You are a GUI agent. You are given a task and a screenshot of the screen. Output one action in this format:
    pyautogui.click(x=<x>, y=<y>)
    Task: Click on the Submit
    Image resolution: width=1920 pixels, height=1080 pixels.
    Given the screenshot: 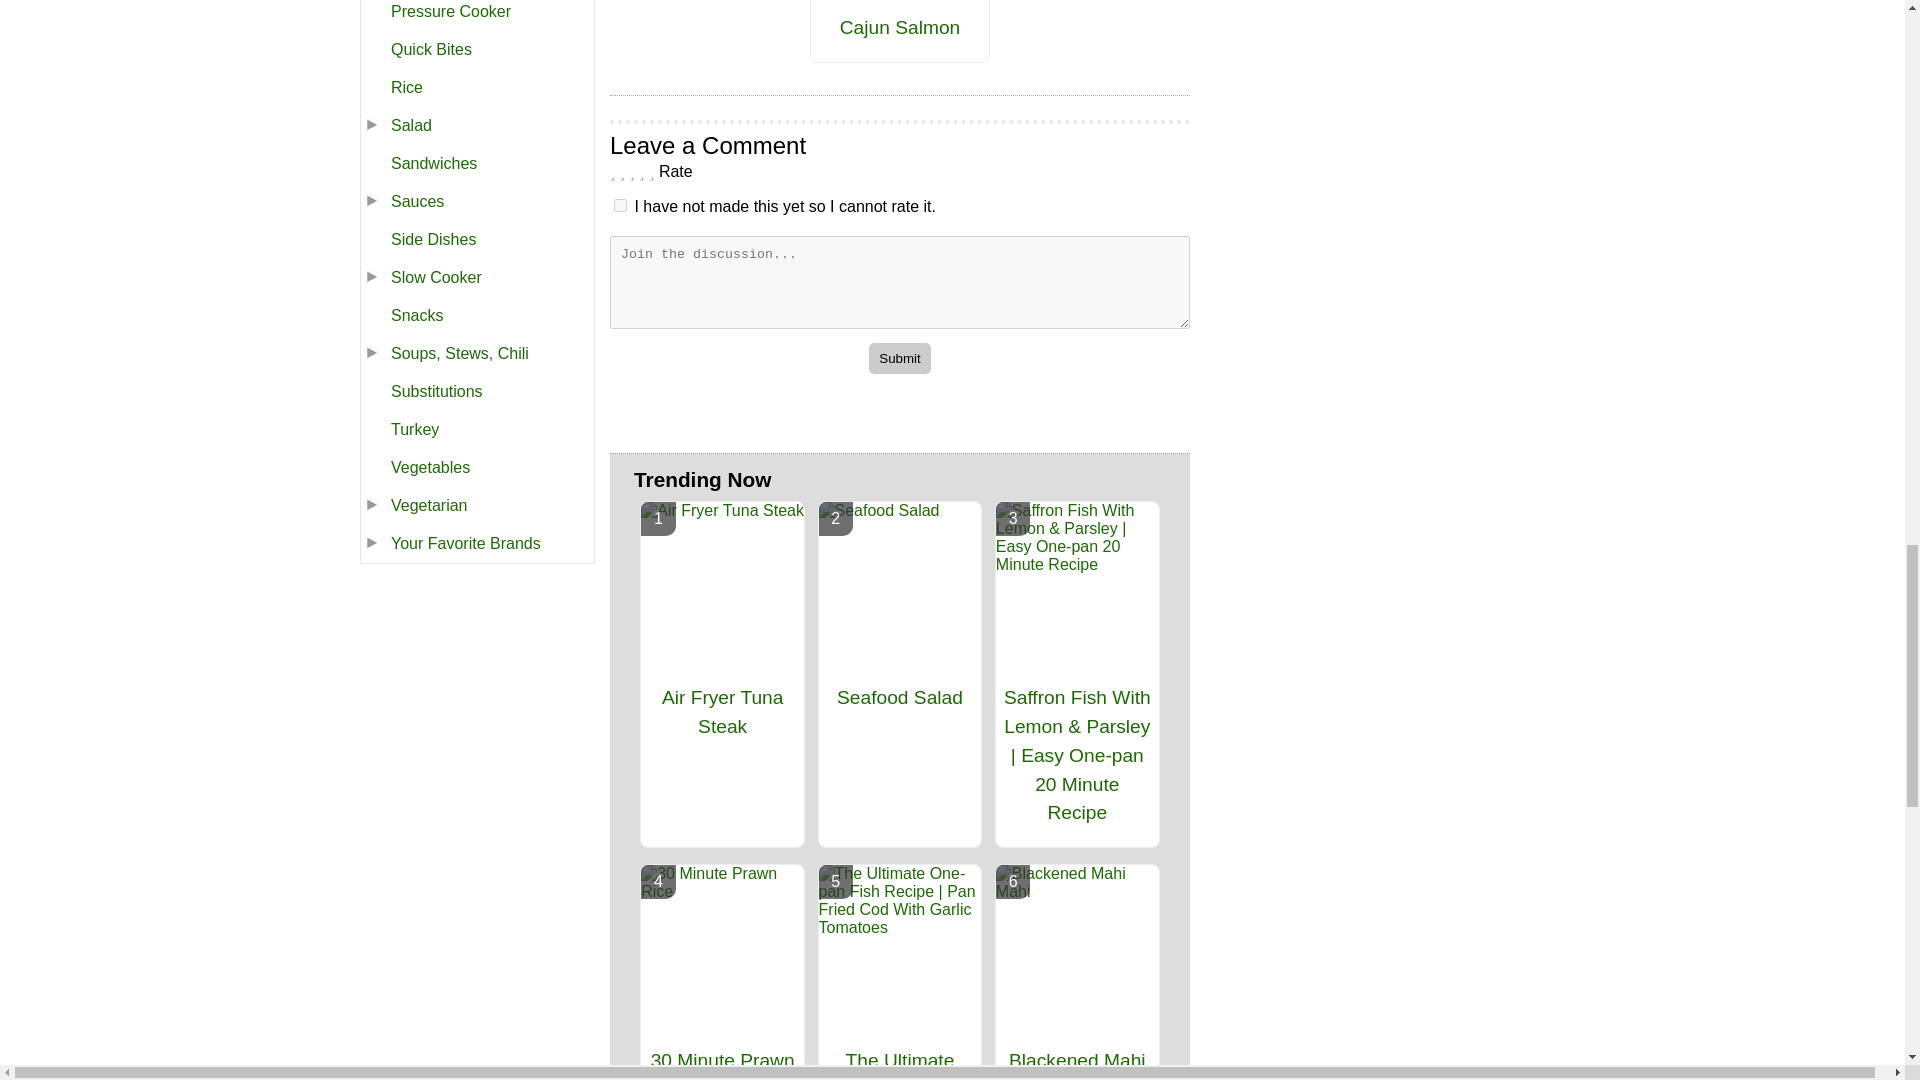 What is the action you would take?
    pyautogui.click(x=899, y=358)
    